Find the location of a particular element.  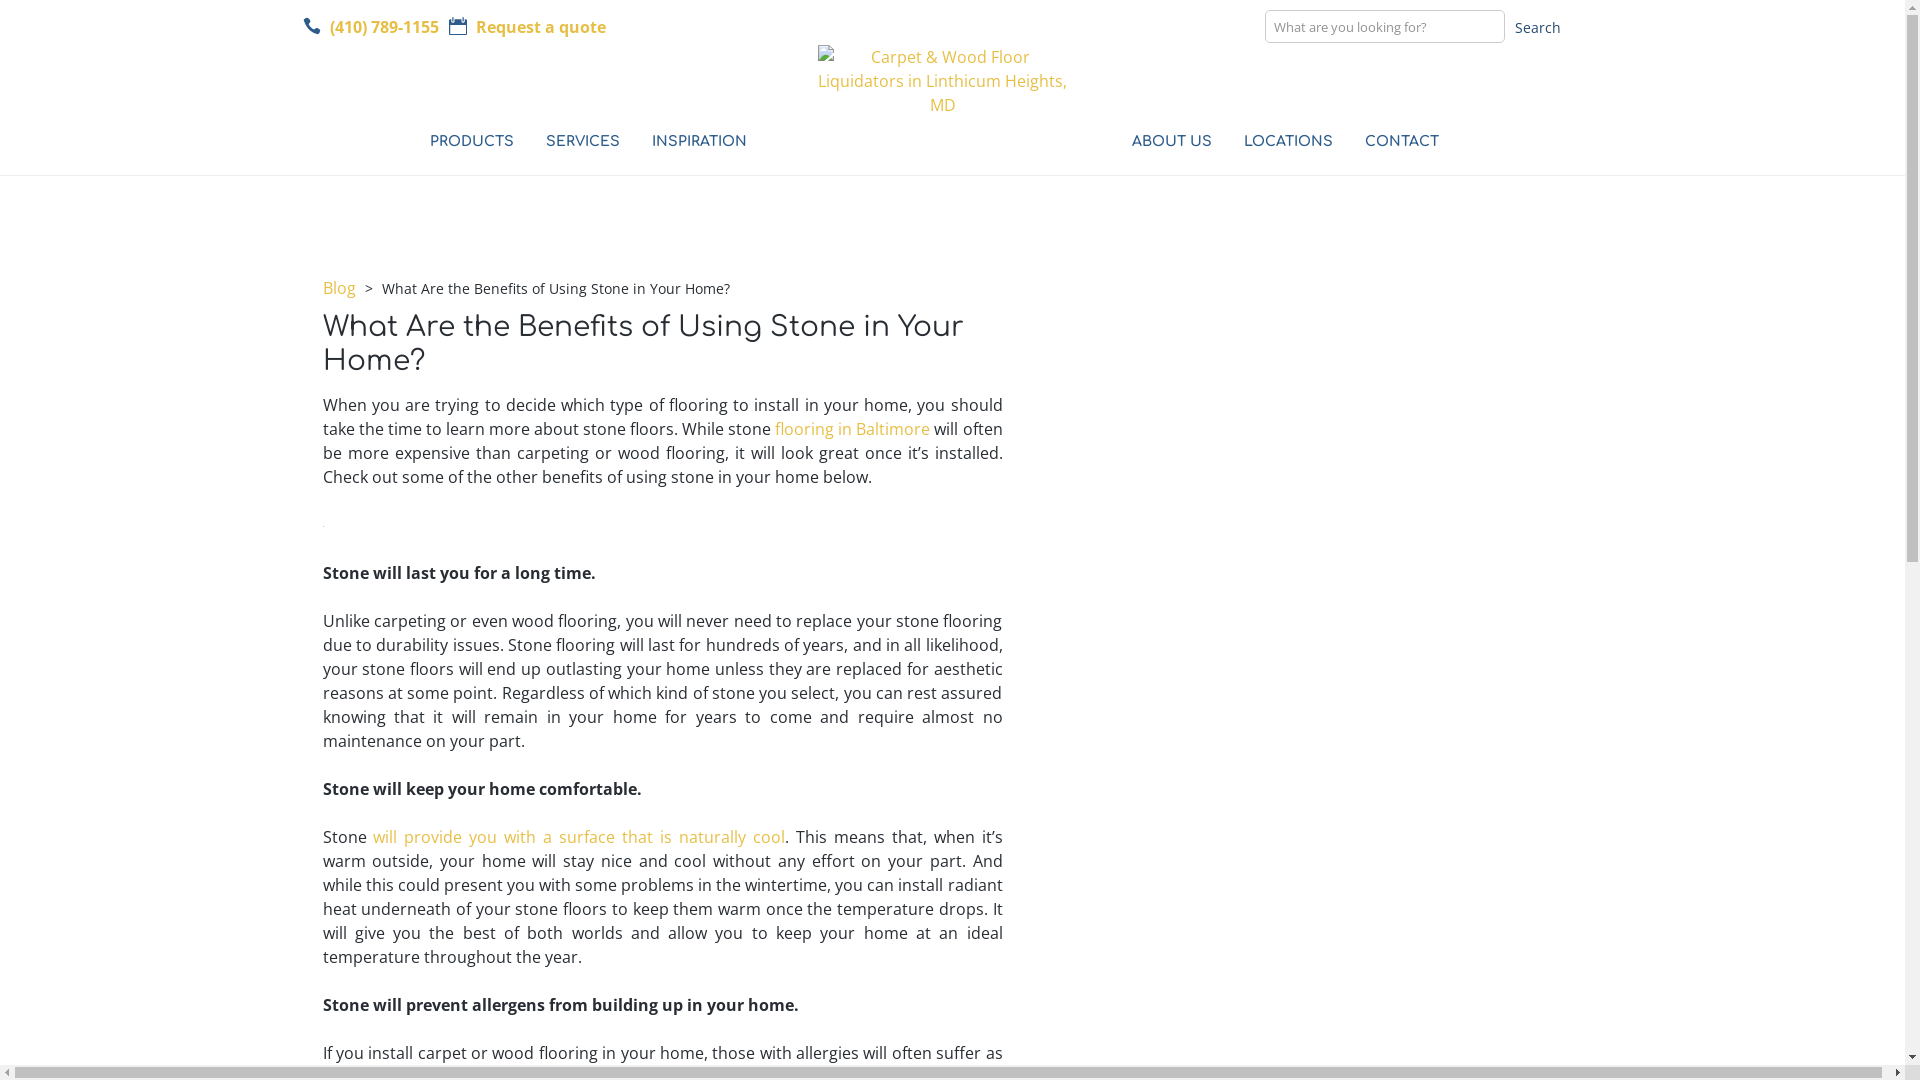

will provide you with a surface that is naturally cool is located at coordinates (578, 837).